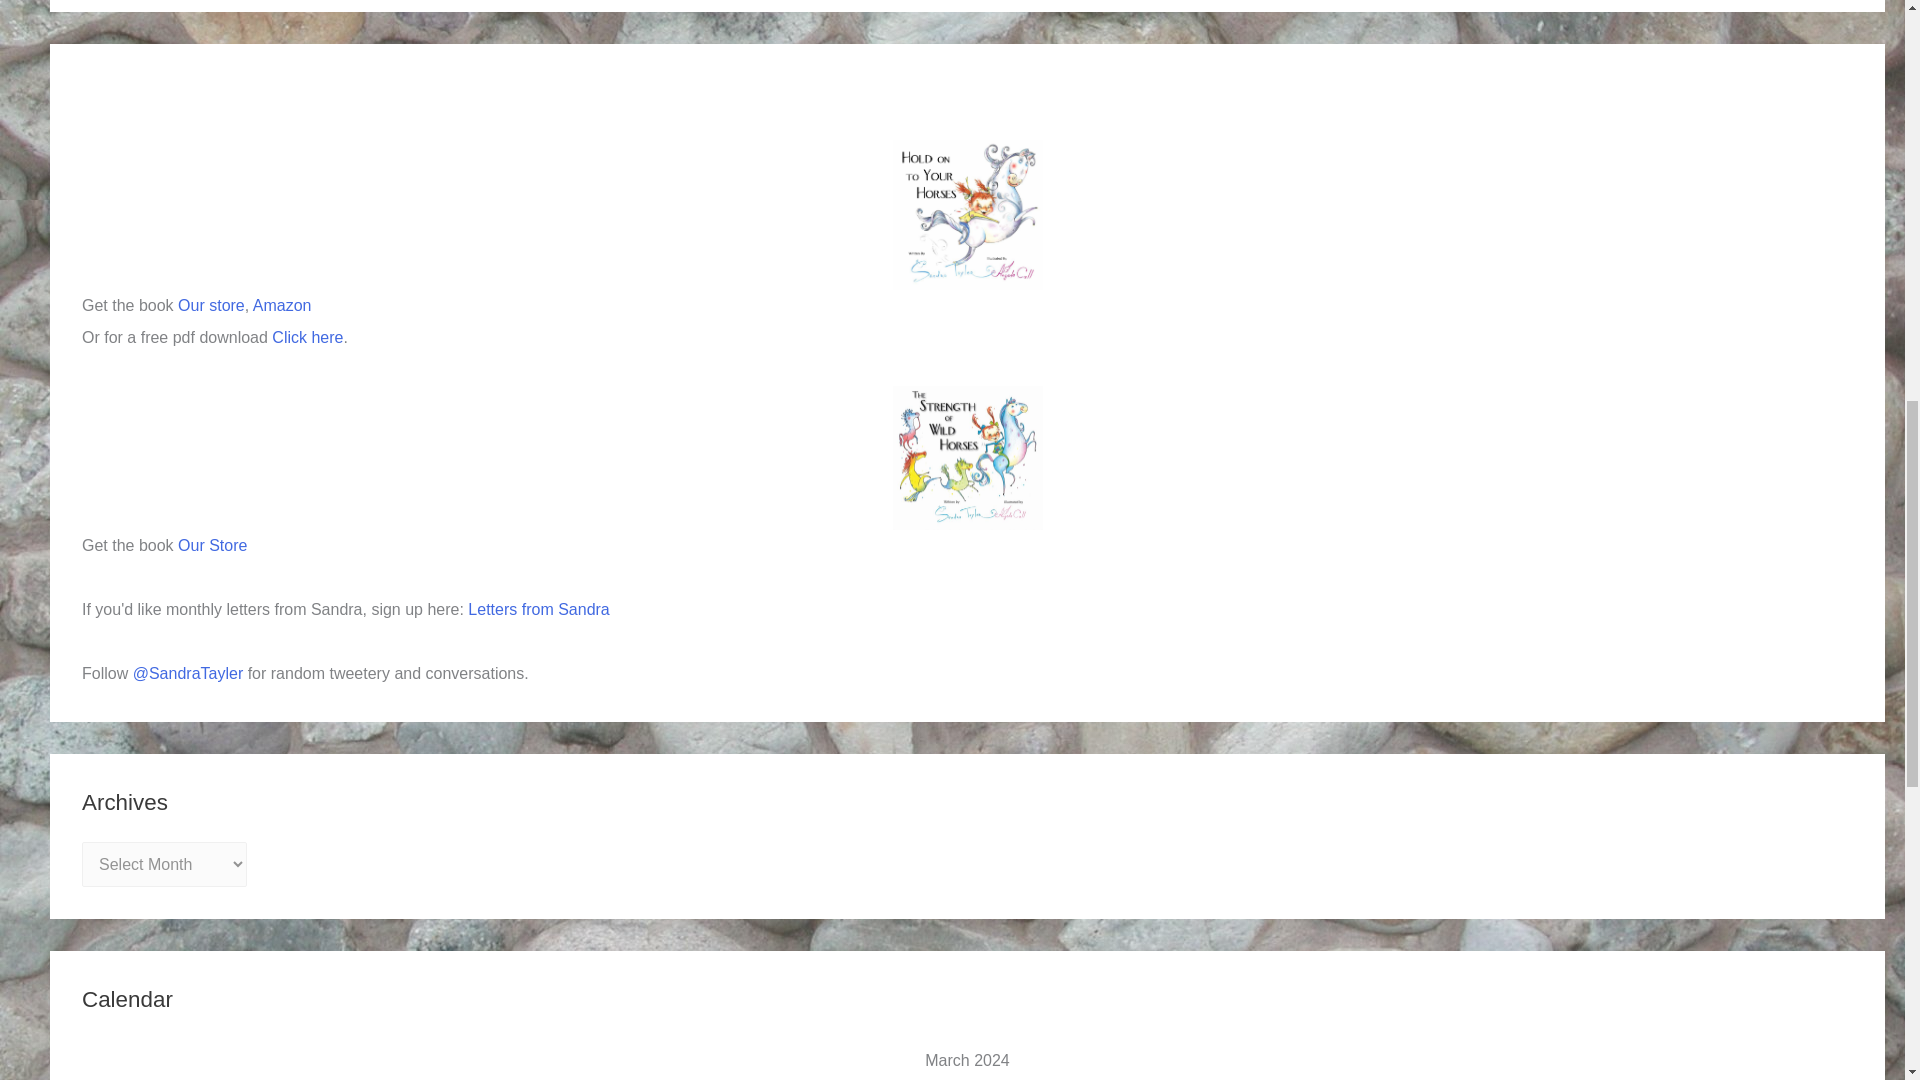 This screenshot has height=1080, width=1920. Describe the element at coordinates (212, 306) in the screenshot. I see `Our store` at that location.